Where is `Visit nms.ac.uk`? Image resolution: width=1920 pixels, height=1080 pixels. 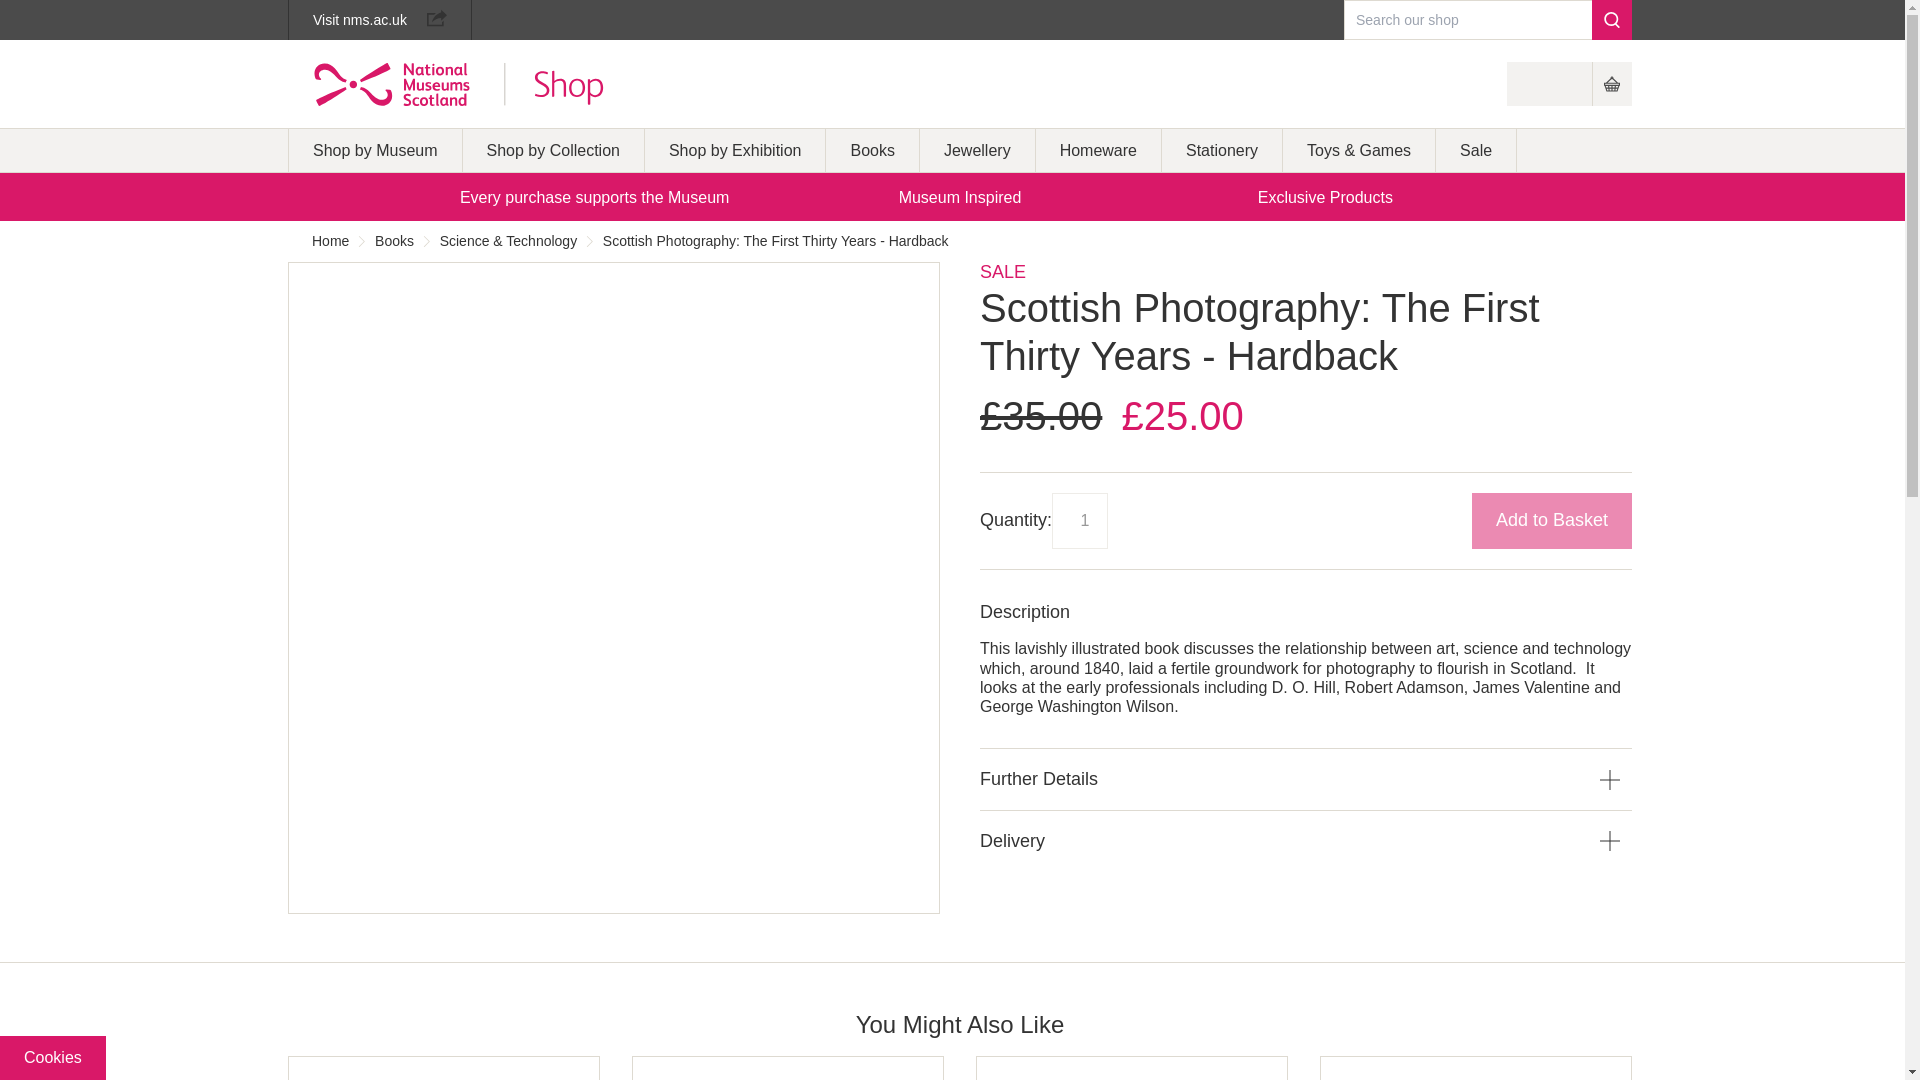 Visit nms.ac.uk is located at coordinates (380, 20).